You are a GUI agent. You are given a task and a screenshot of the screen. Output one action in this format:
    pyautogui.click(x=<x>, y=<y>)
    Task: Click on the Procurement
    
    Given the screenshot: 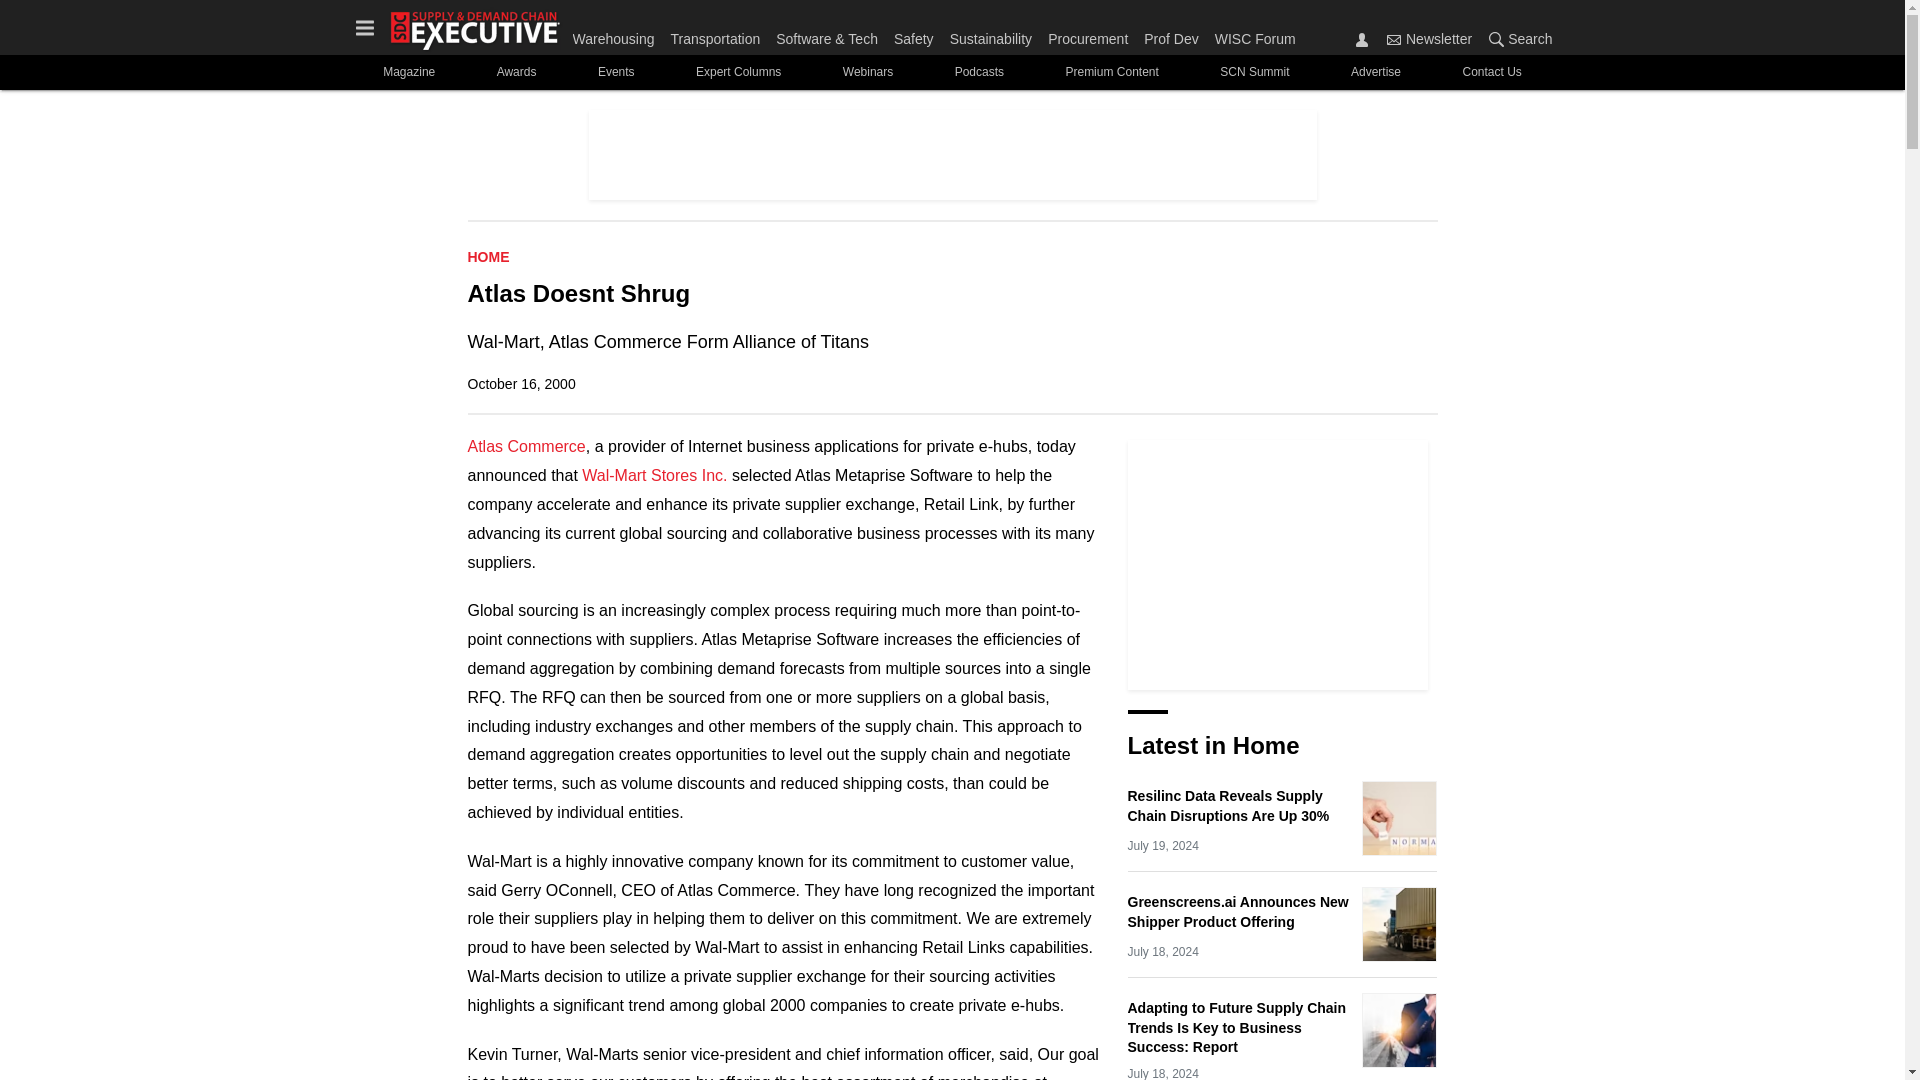 What is the action you would take?
    pyautogui.click(x=1088, y=34)
    